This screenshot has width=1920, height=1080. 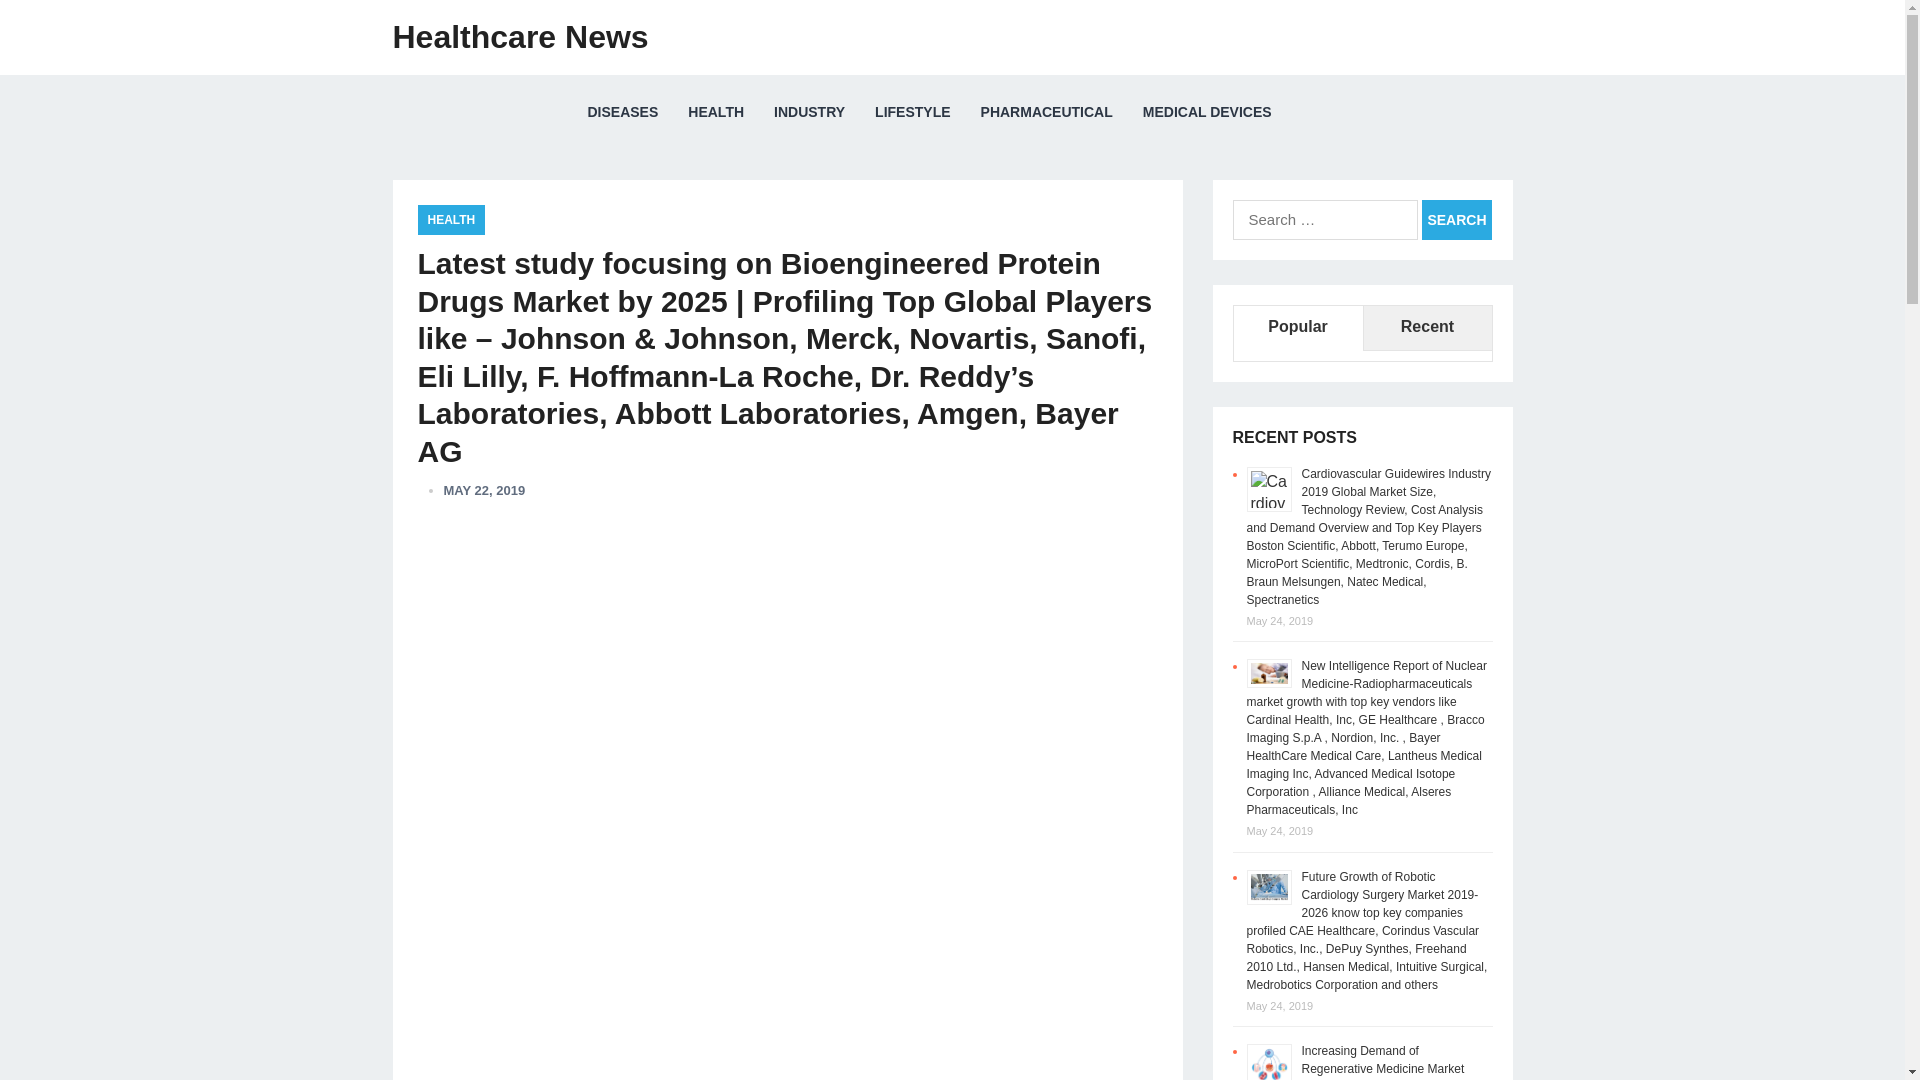 I want to click on Search, so click(x=1456, y=219).